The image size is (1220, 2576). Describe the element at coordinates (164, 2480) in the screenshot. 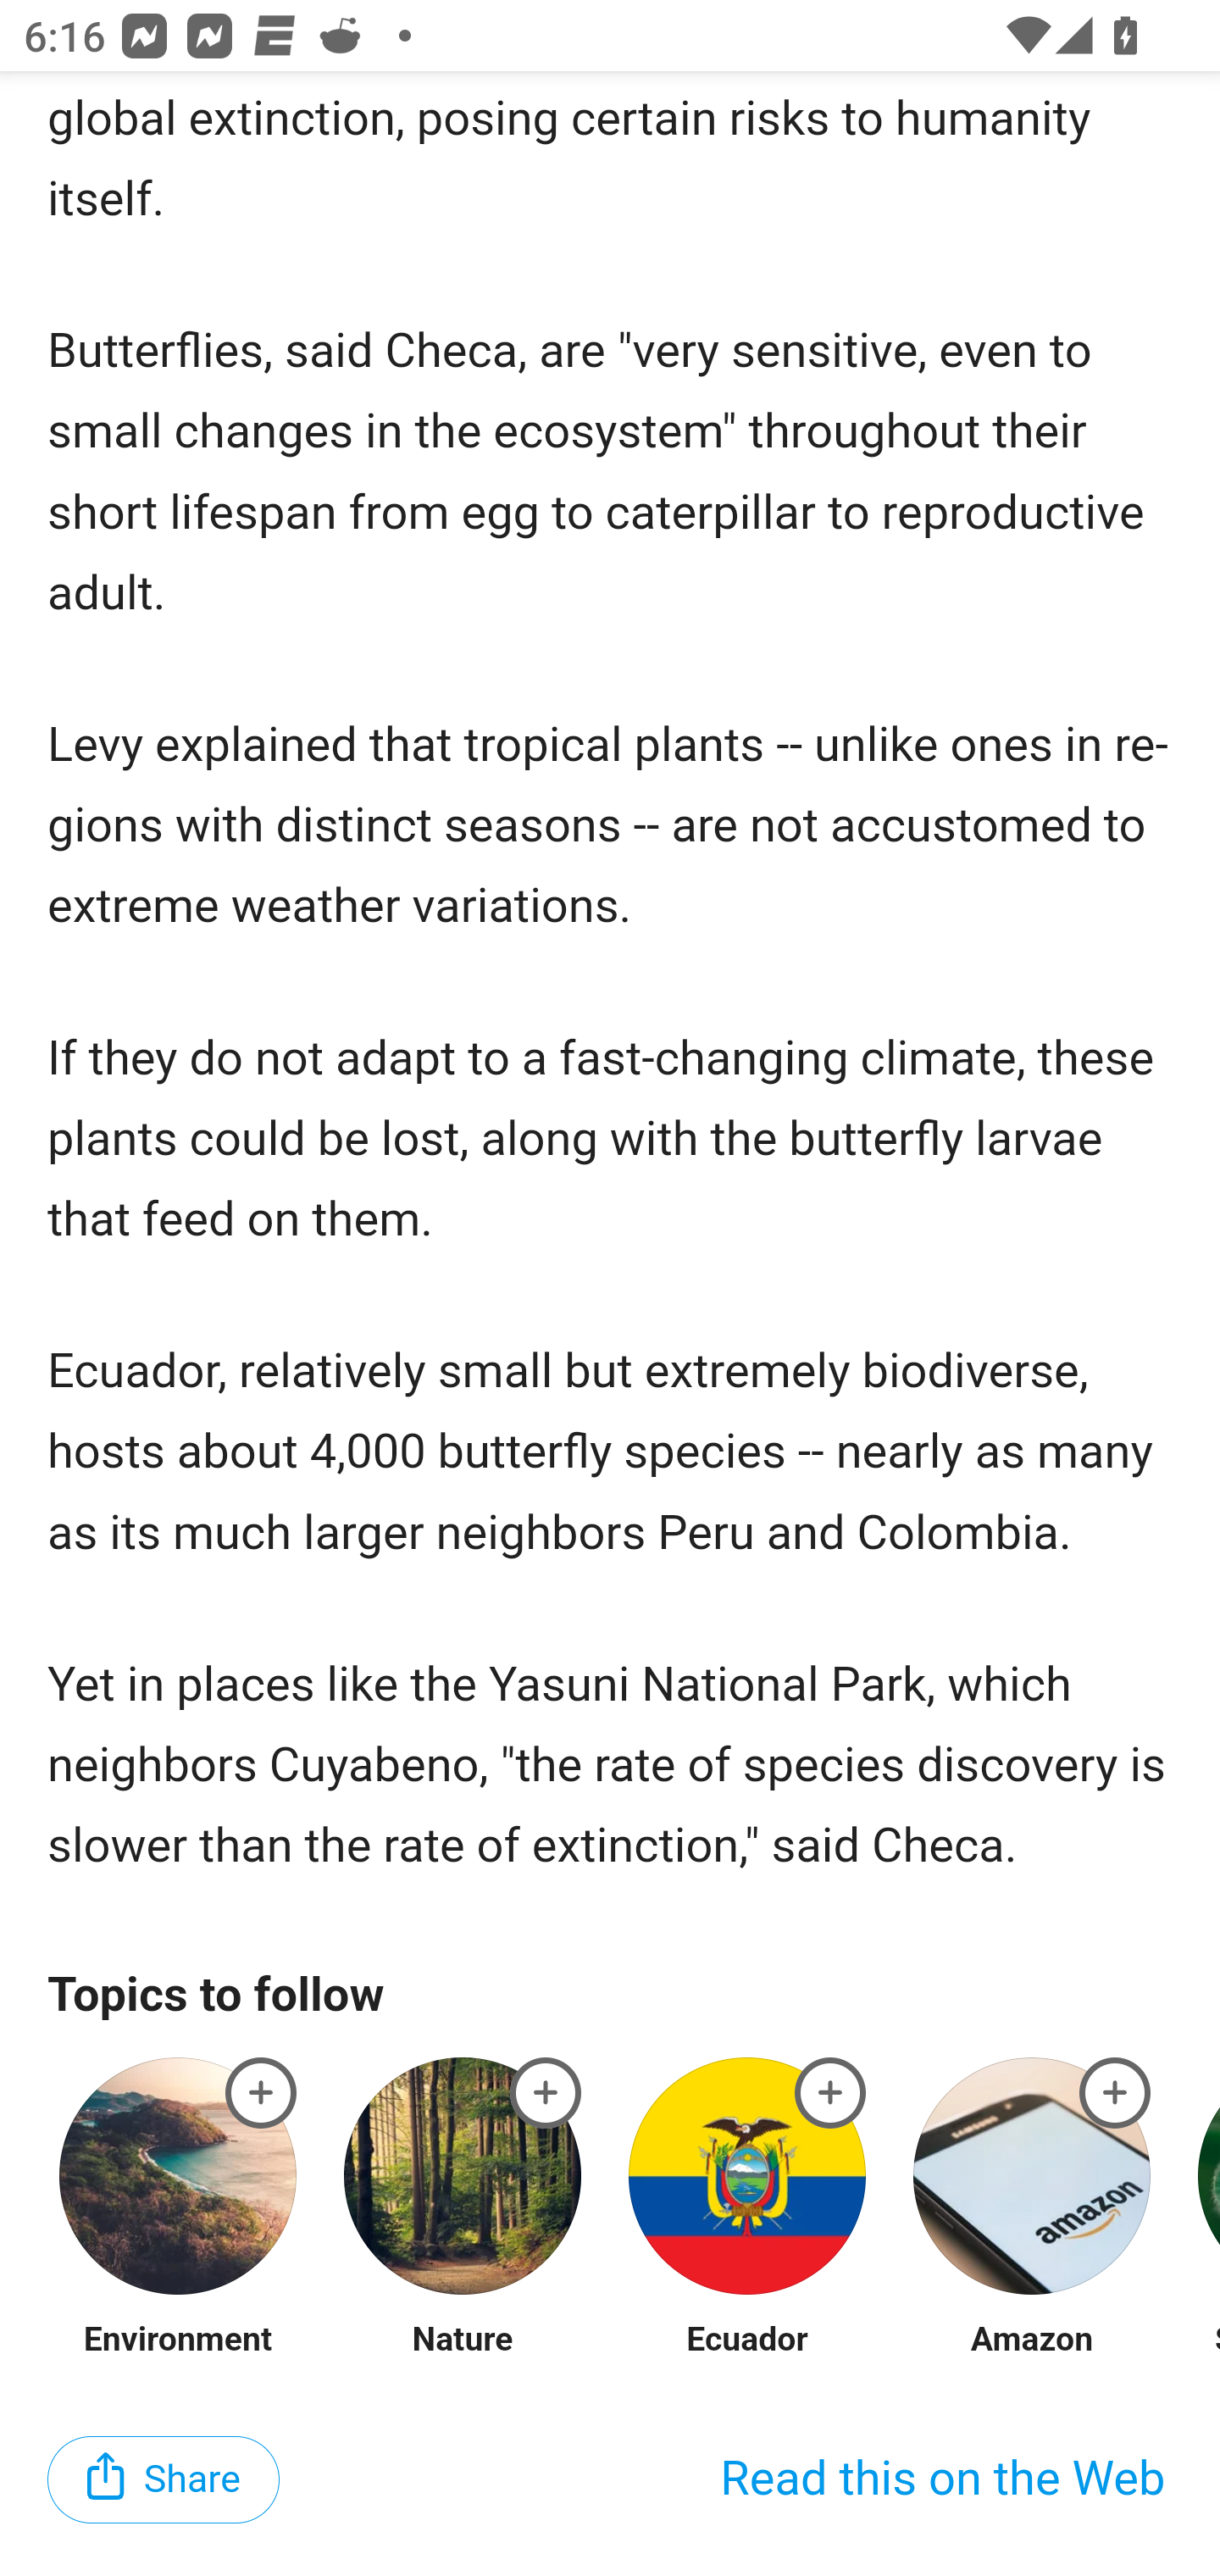

I see `Share` at that location.